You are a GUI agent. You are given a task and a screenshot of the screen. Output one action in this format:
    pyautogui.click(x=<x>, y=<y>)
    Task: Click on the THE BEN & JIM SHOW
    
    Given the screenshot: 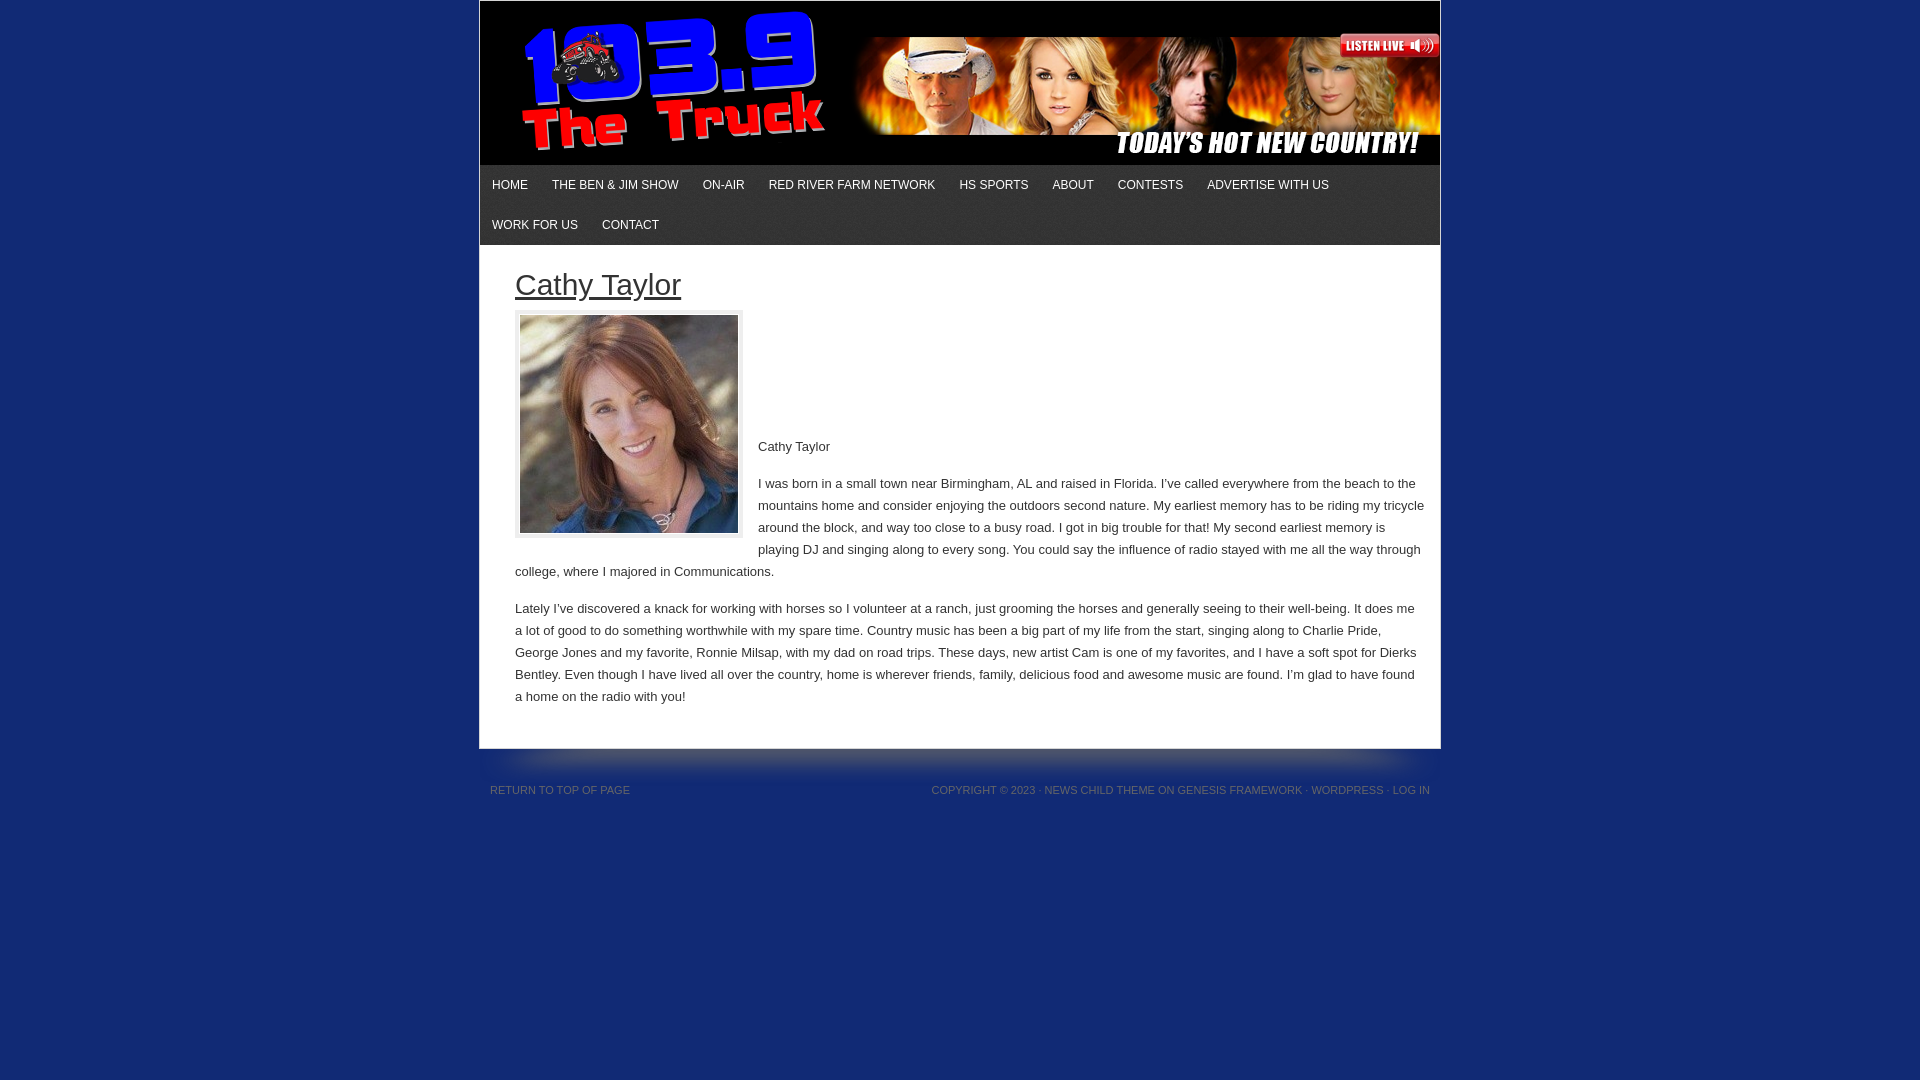 What is the action you would take?
    pyautogui.click(x=616, y=185)
    